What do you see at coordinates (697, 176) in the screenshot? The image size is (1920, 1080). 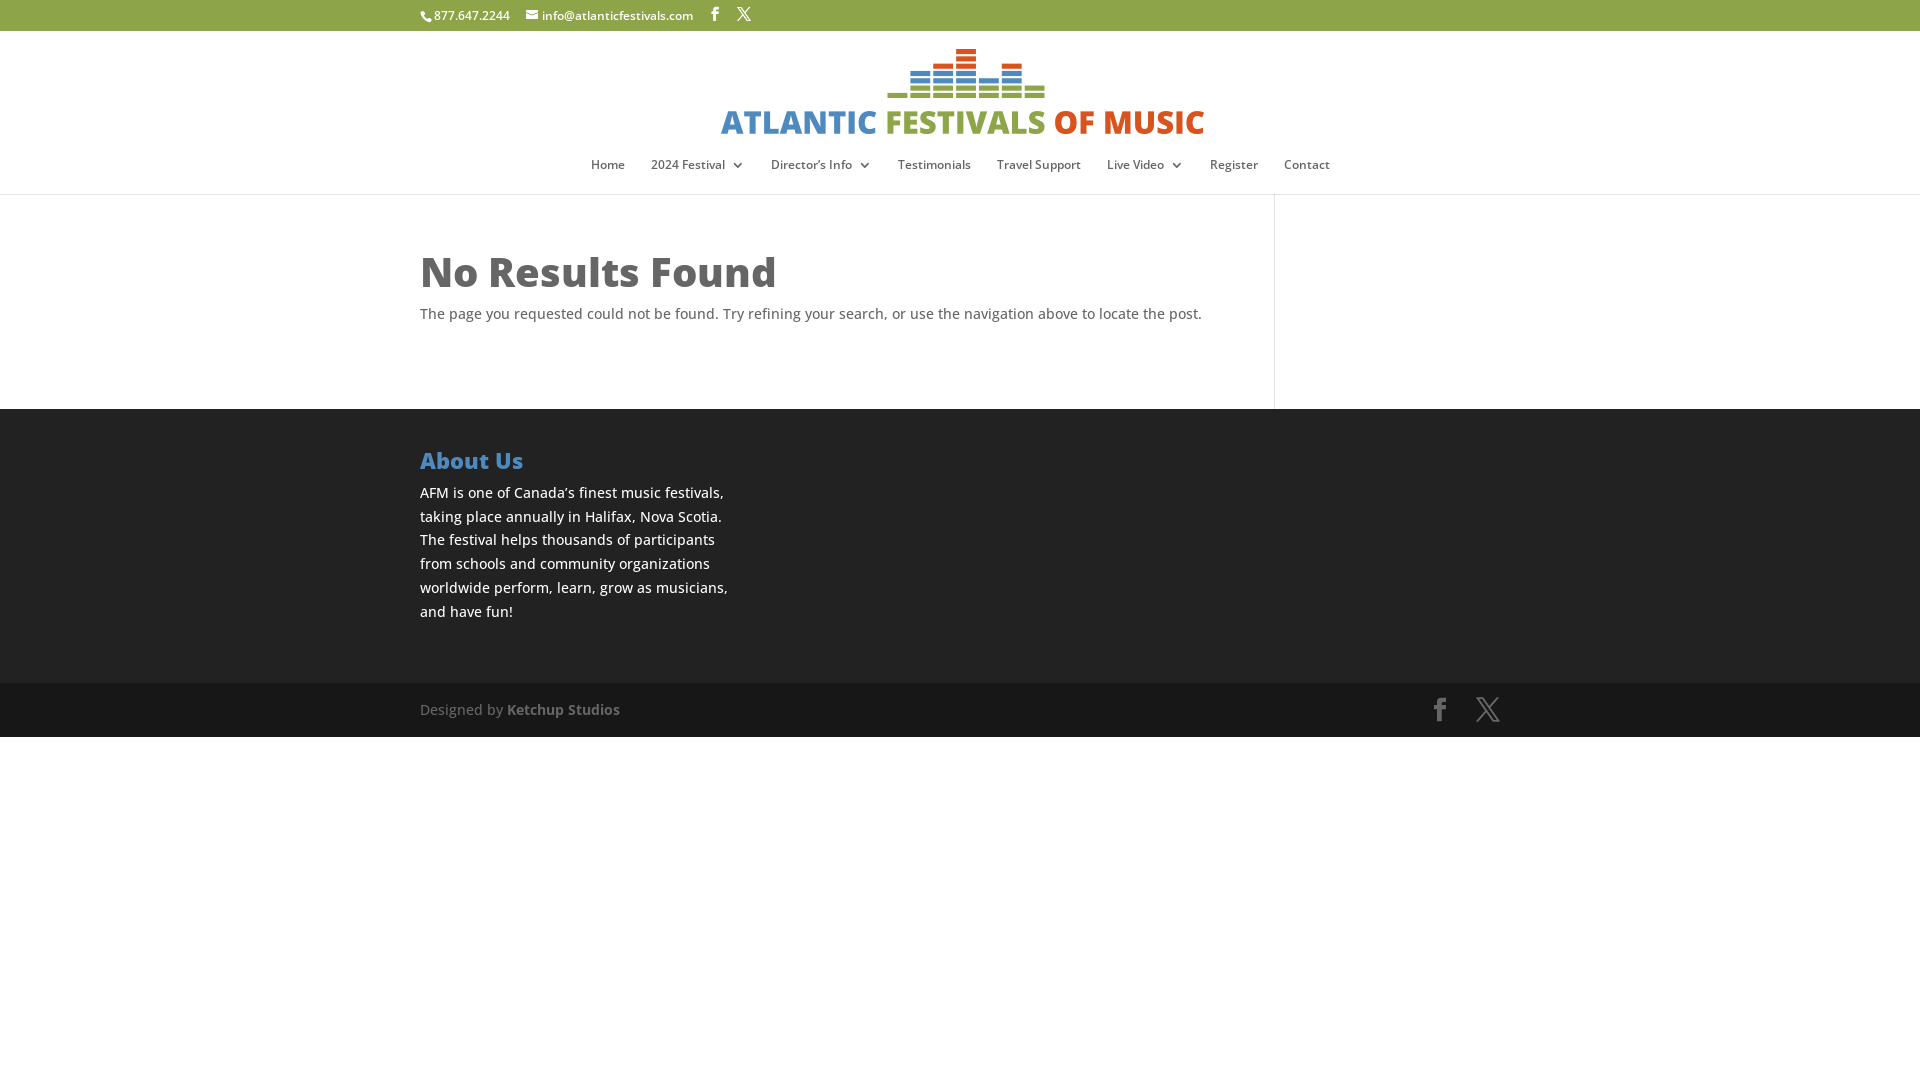 I see `2024 Festival` at bounding box center [697, 176].